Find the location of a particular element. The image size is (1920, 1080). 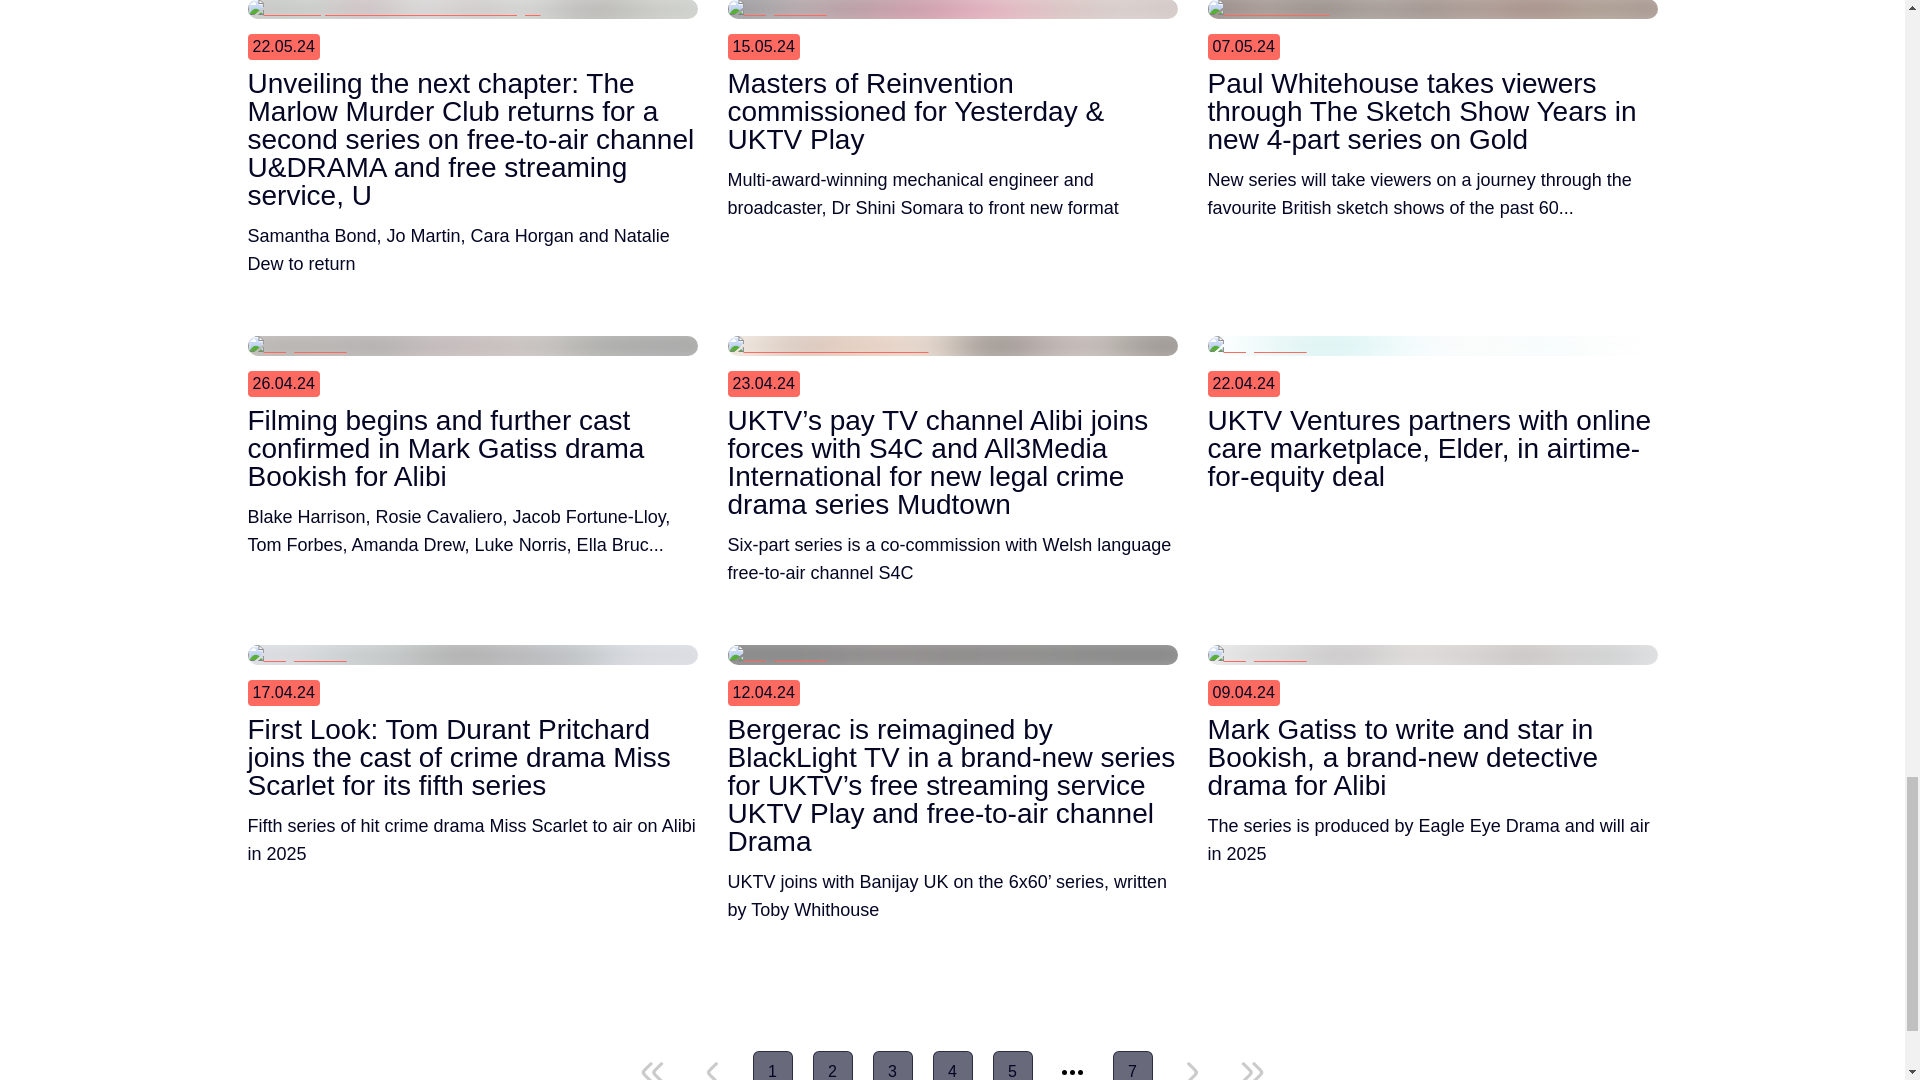

default is located at coordinates (1192, 1070).